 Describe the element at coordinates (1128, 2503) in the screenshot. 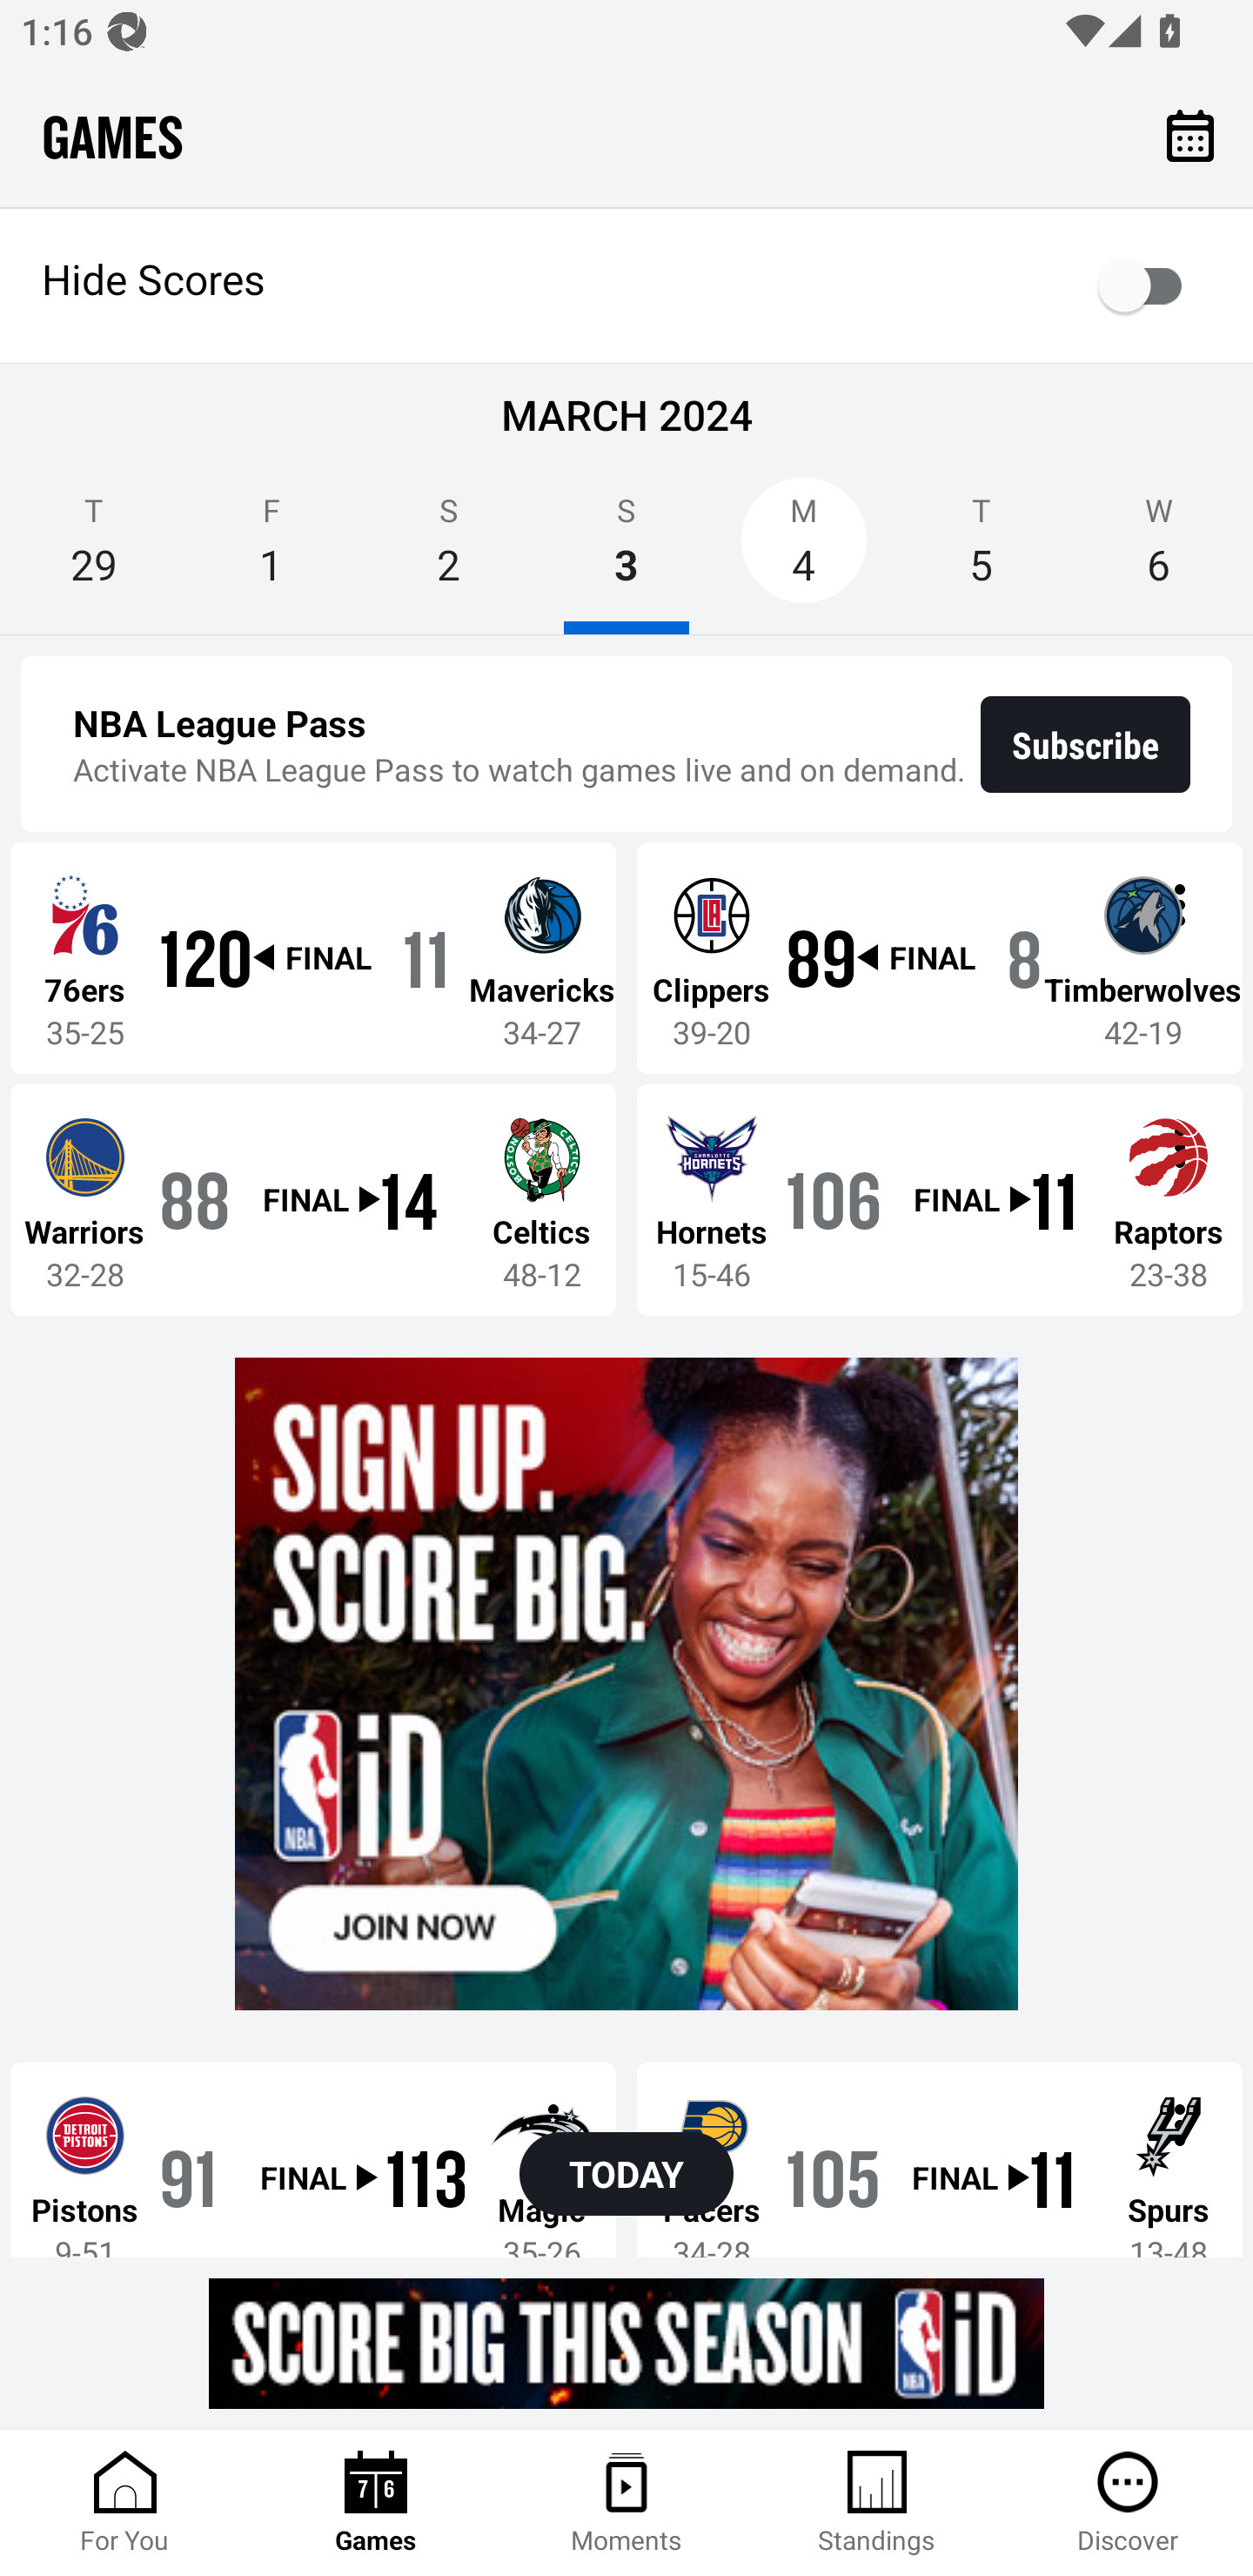

I see `Discover` at that location.